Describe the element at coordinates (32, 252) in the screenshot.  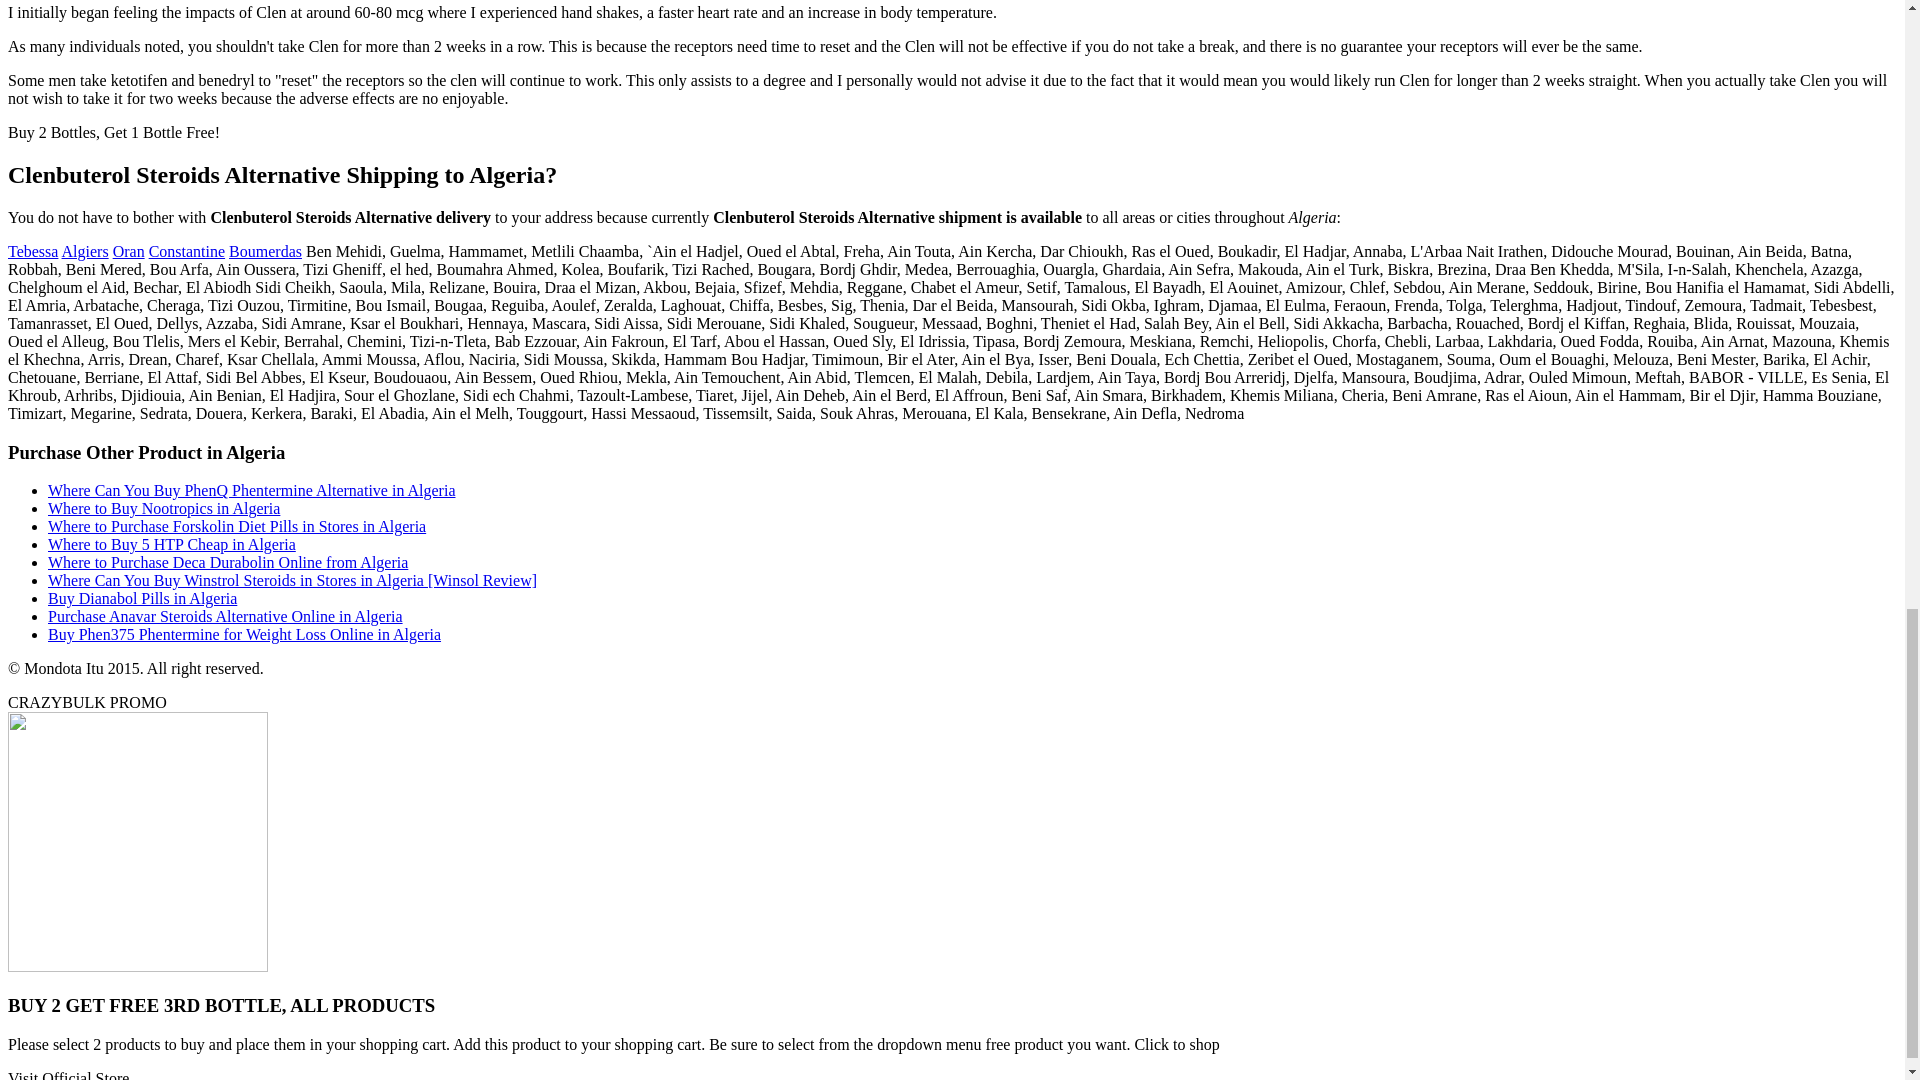
I see `Tebessa` at that location.